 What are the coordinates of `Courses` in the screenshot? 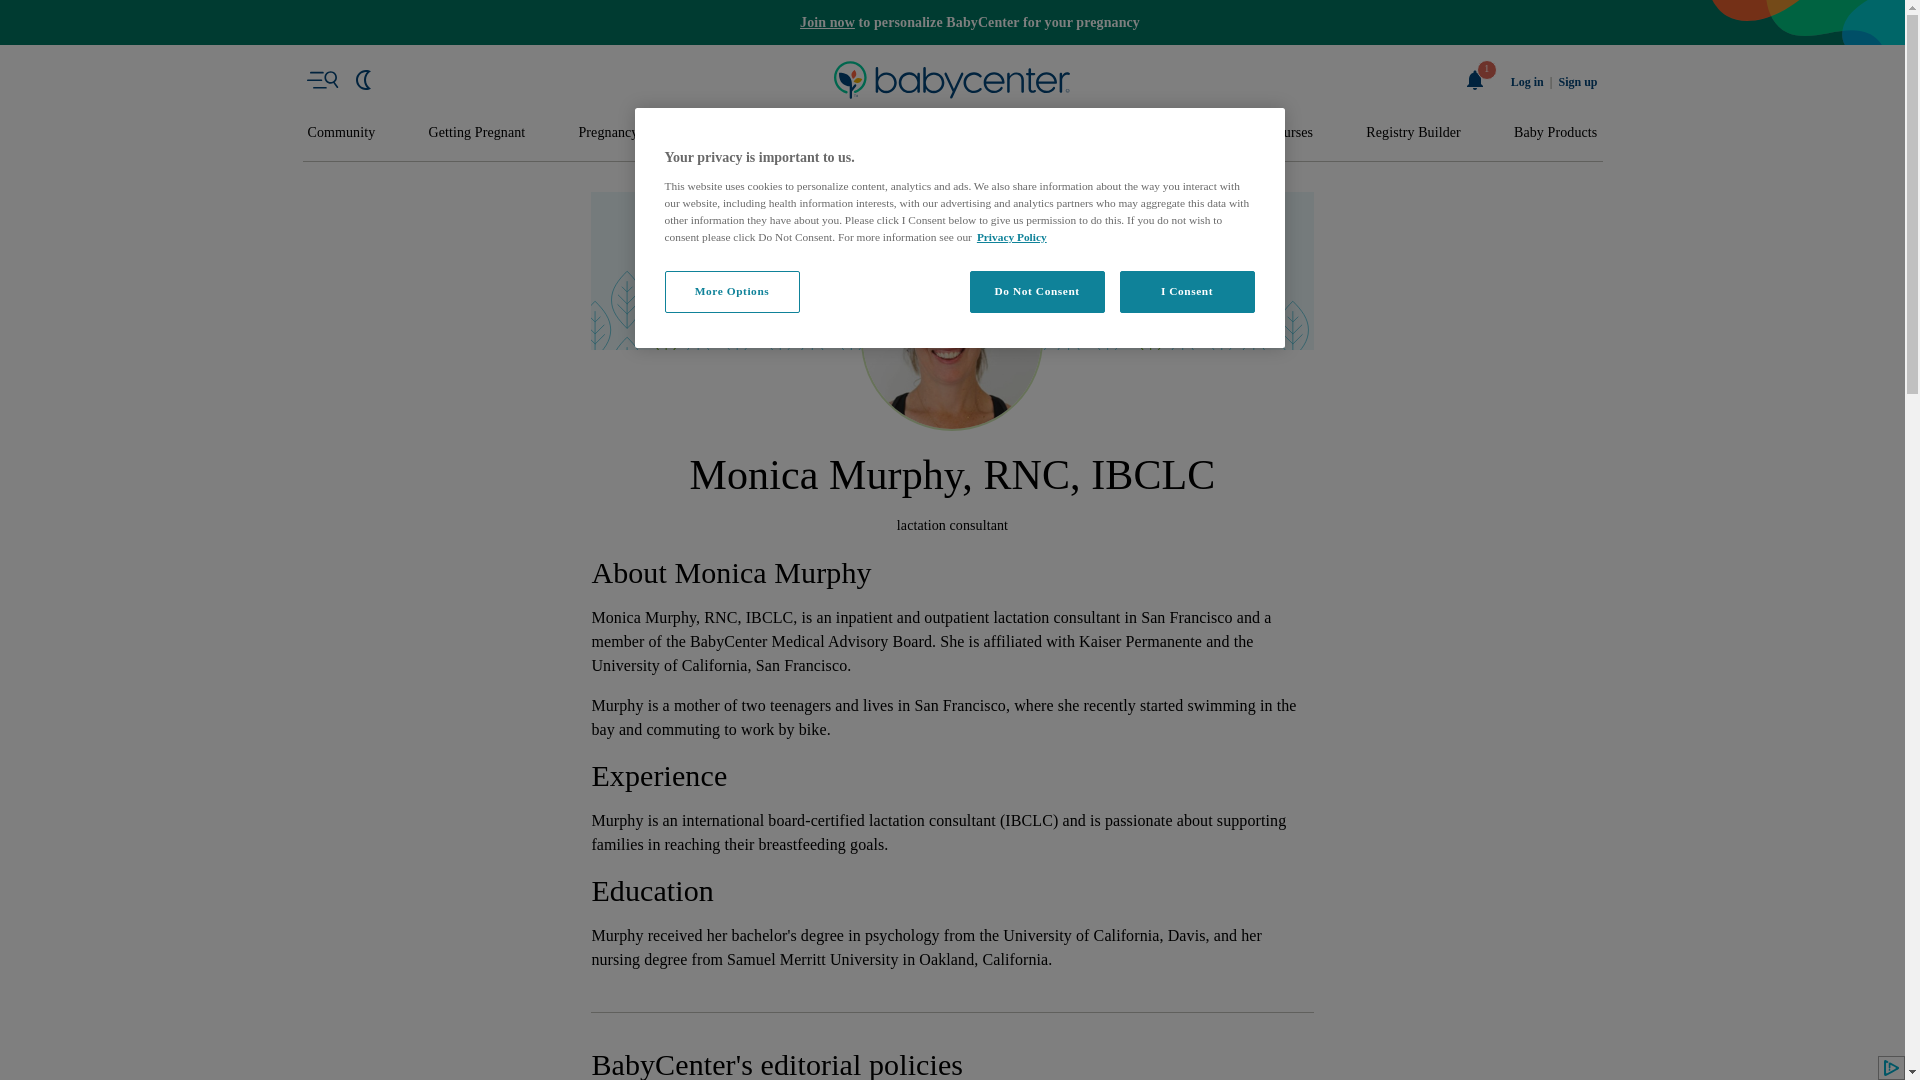 It's located at (1290, 133).